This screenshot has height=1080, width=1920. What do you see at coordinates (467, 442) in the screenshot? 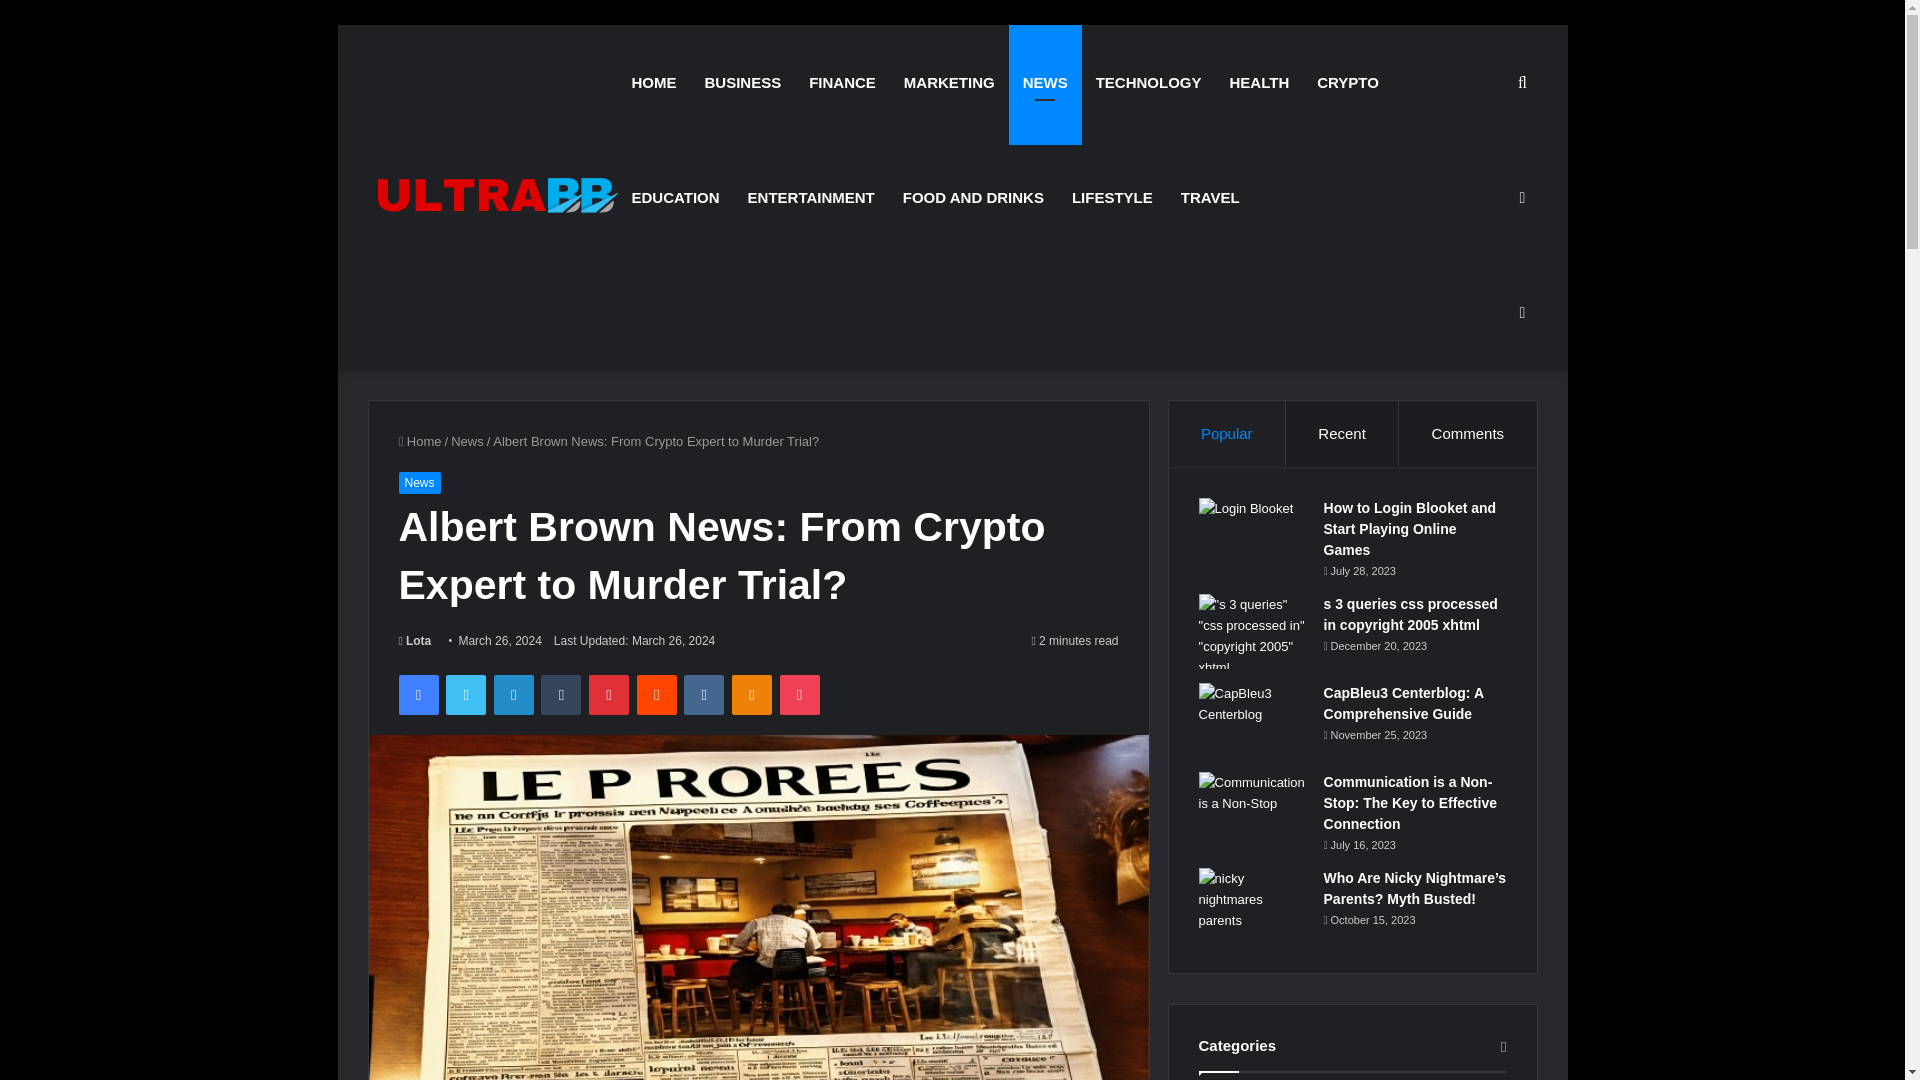
I see `News` at bounding box center [467, 442].